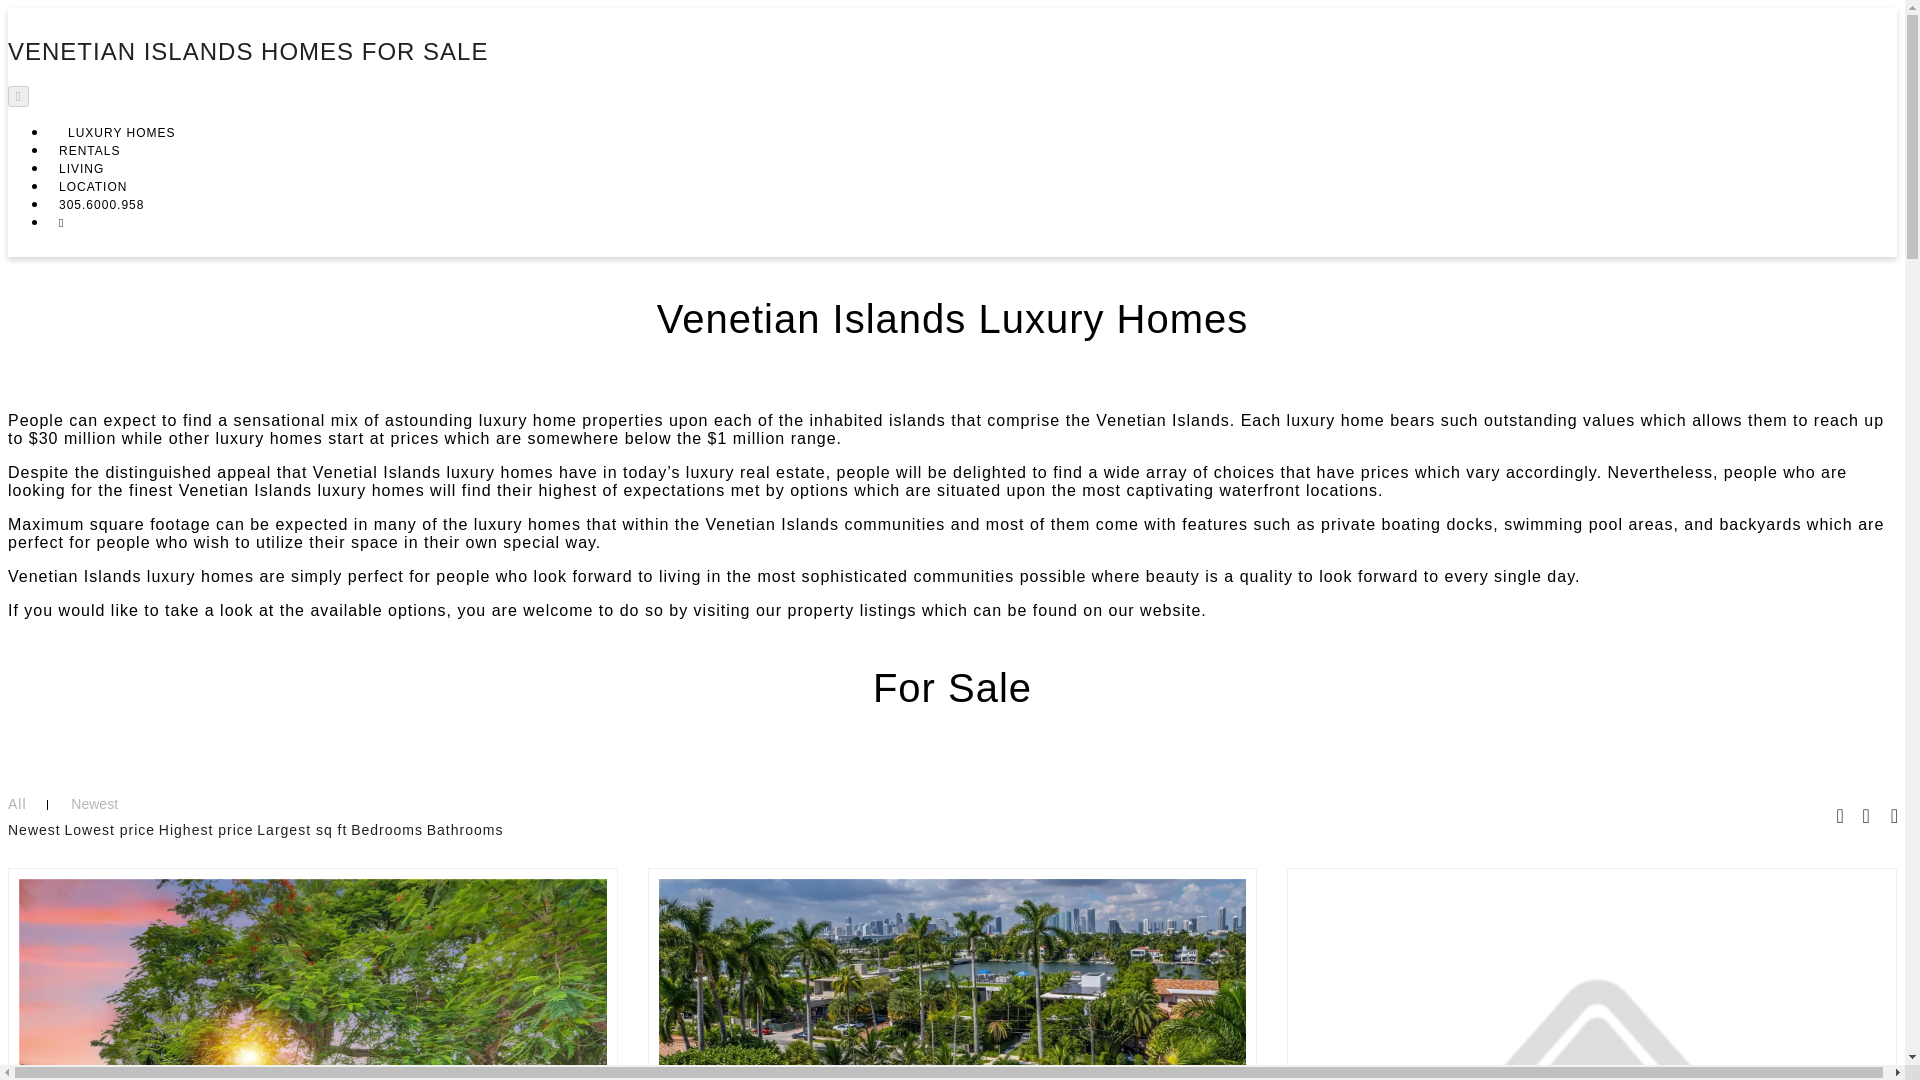 The image size is (1920, 1080). I want to click on Highest price, so click(206, 830).